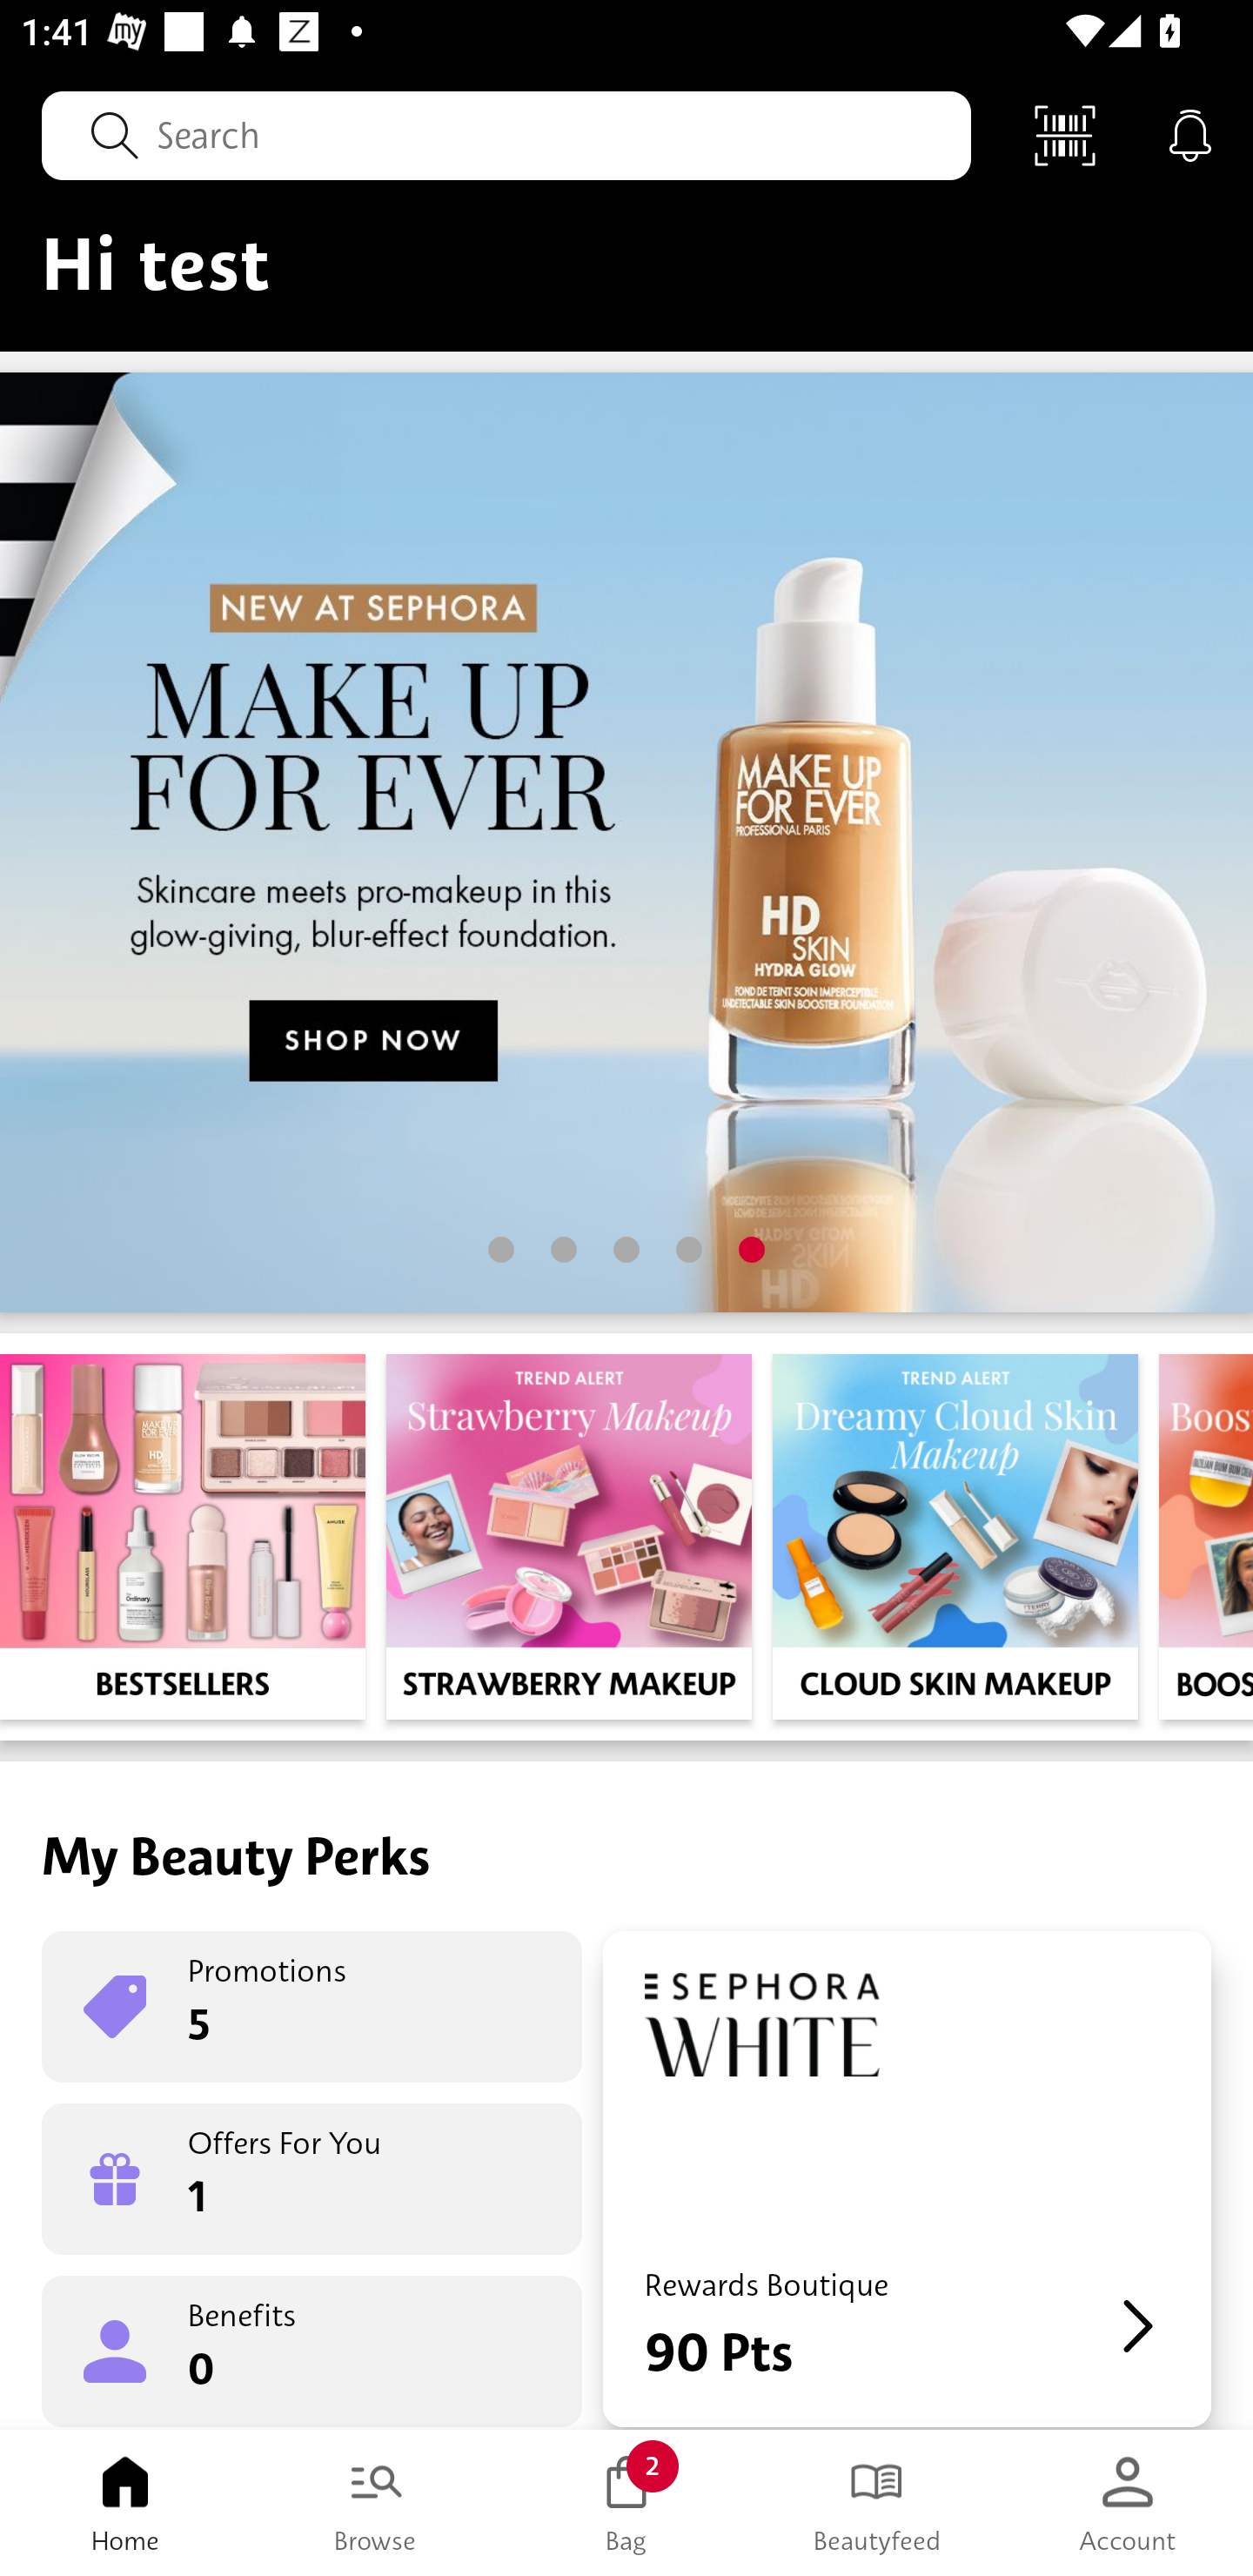 Image resolution: width=1253 pixels, height=2576 pixels. What do you see at coordinates (312, 2007) in the screenshot?
I see `Promotions 5` at bounding box center [312, 2007].